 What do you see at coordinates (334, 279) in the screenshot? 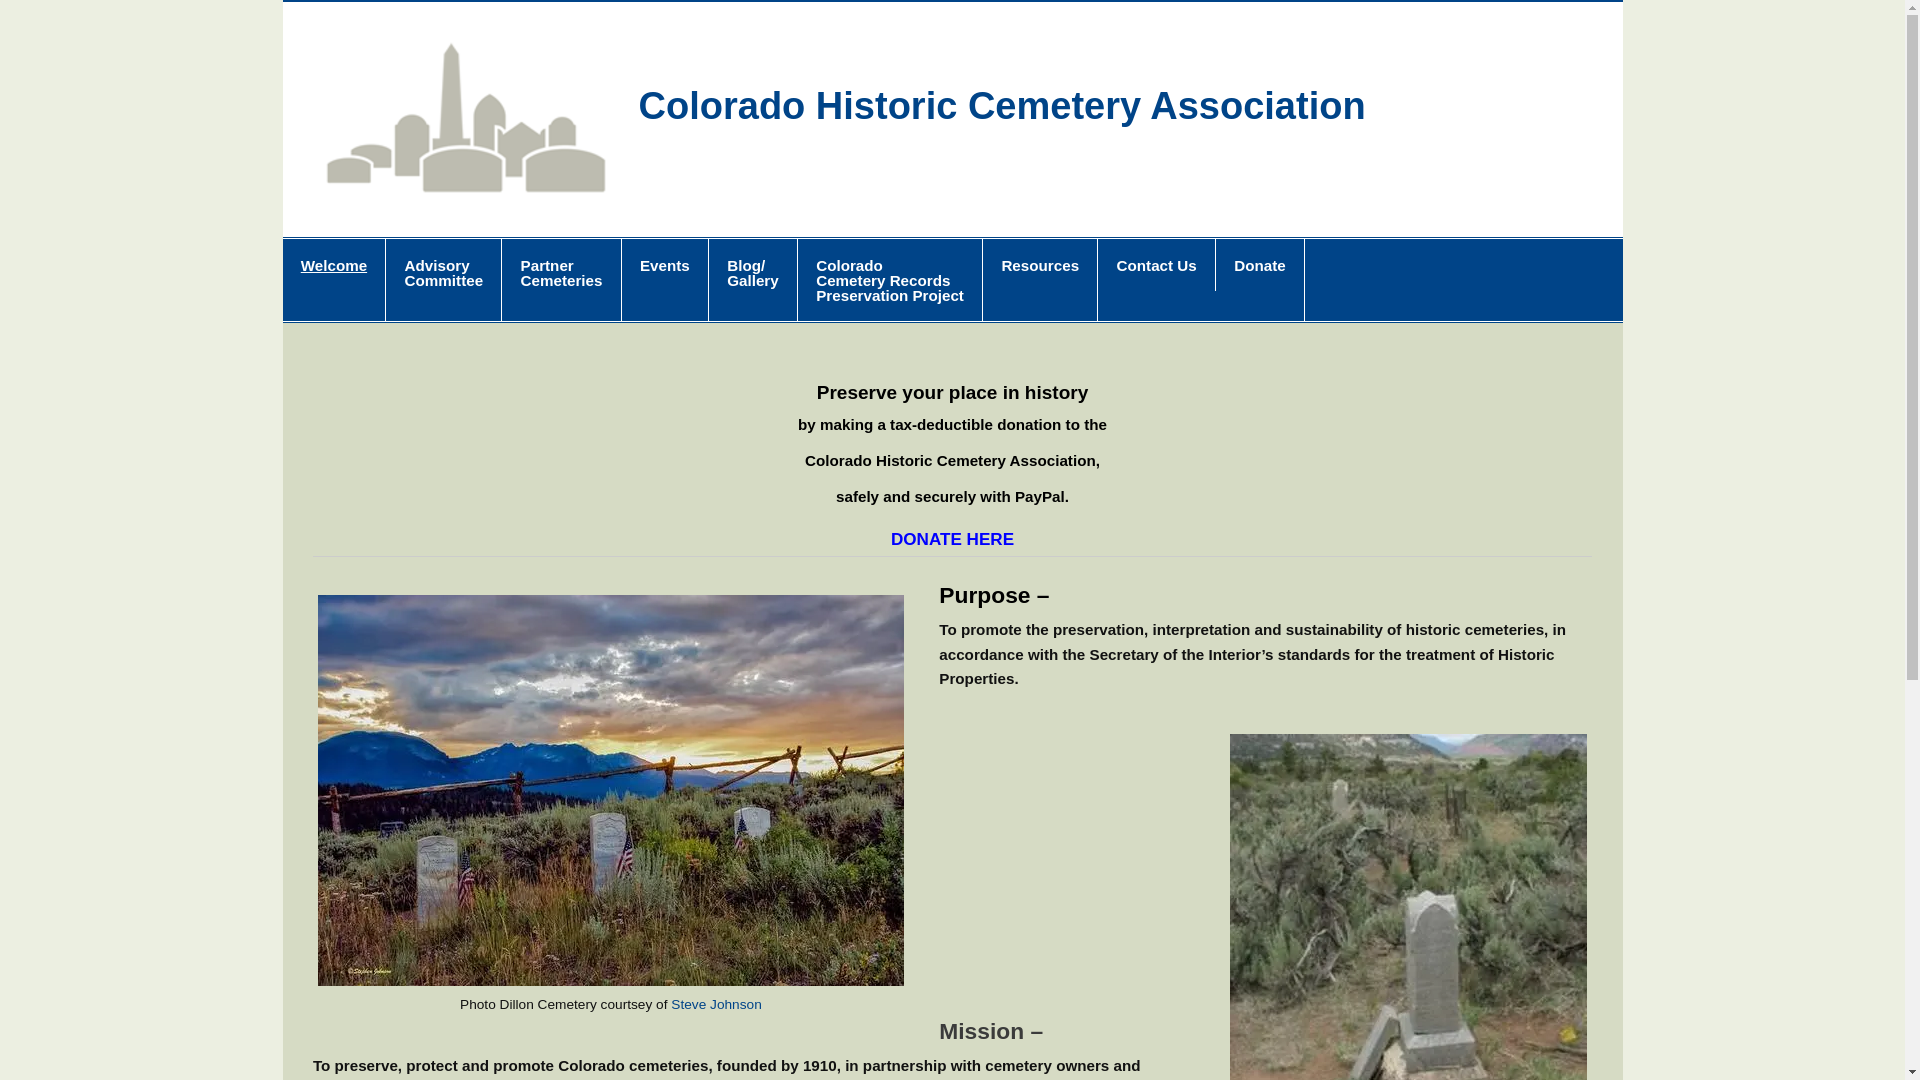
I see `DONATE HERE` at bounding box center [334, 279].